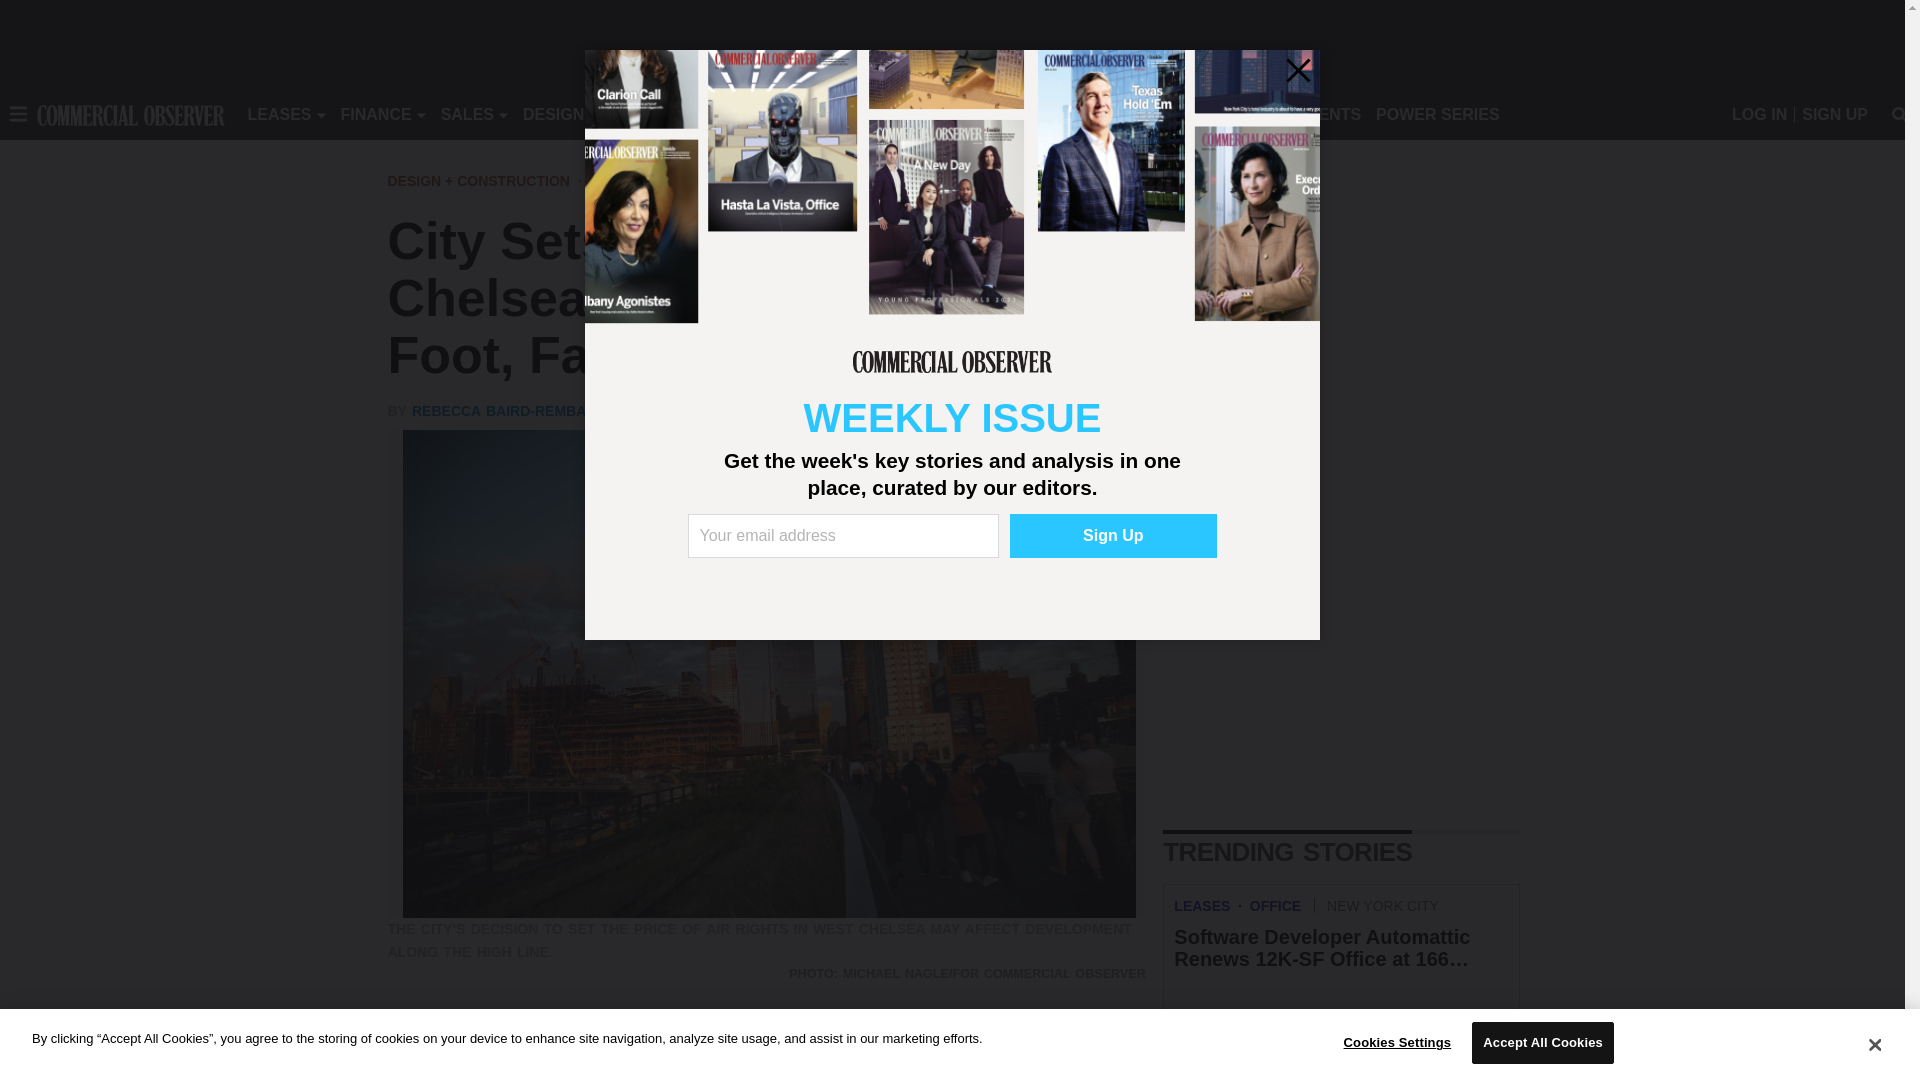  What do you see at coordinates (376, 114) in the screenshot?
I see `FINANCE` at bounding box center [376, 114].